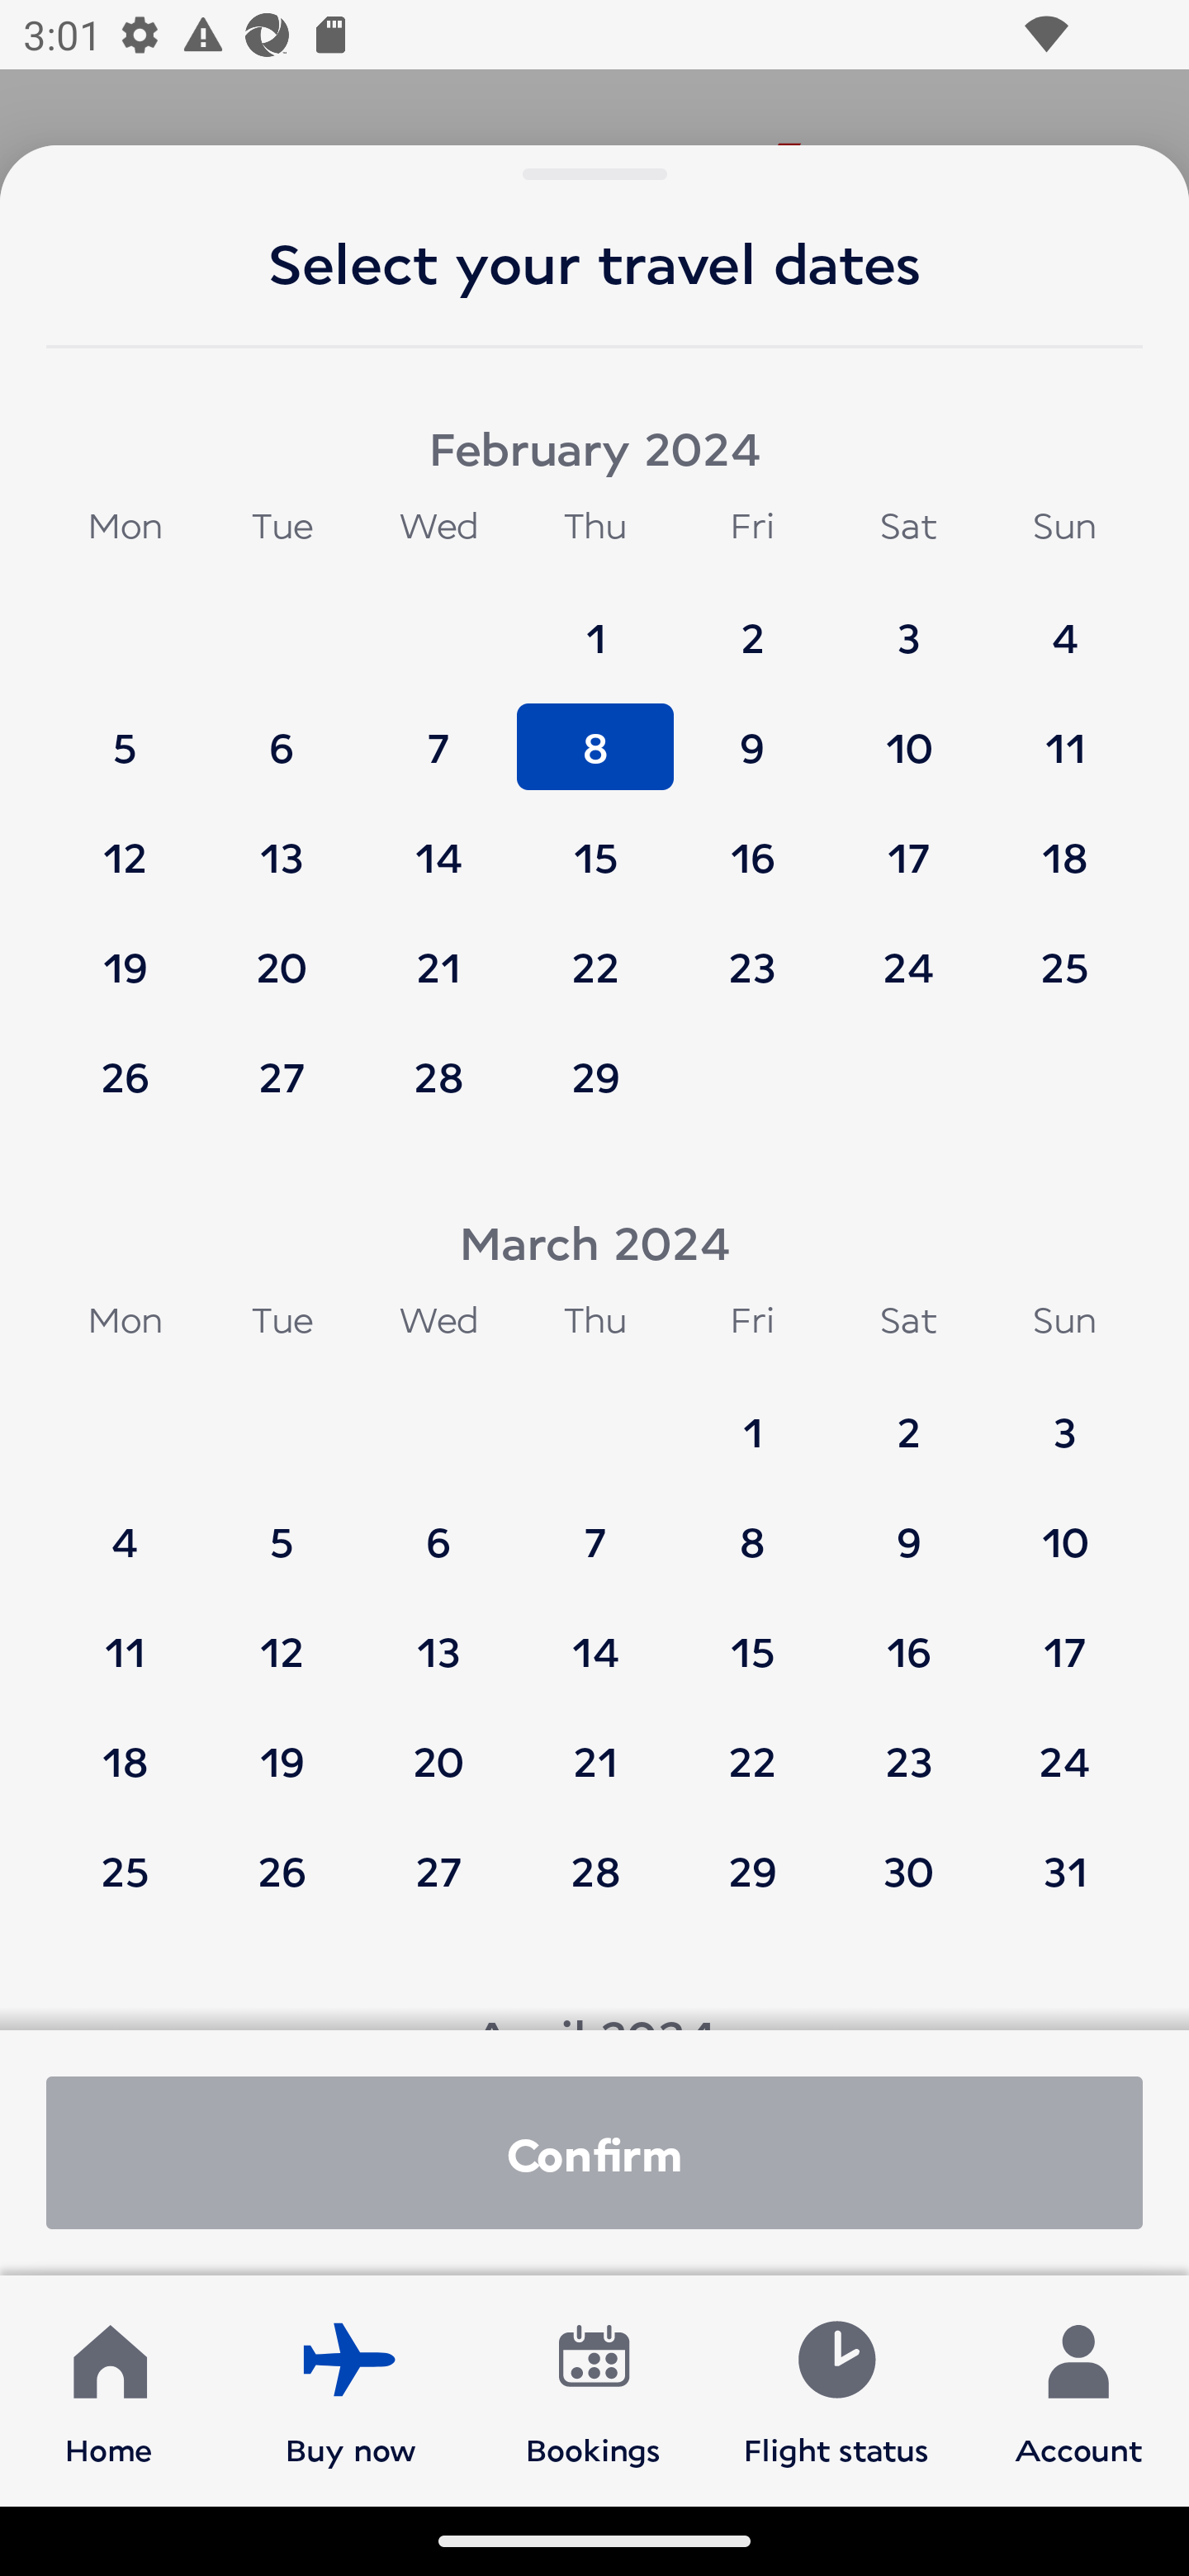 This screenshot has width=1189, height=2576. Describe the element at coordinates (125, 1869) in the screenshot. I see `25` at that location.